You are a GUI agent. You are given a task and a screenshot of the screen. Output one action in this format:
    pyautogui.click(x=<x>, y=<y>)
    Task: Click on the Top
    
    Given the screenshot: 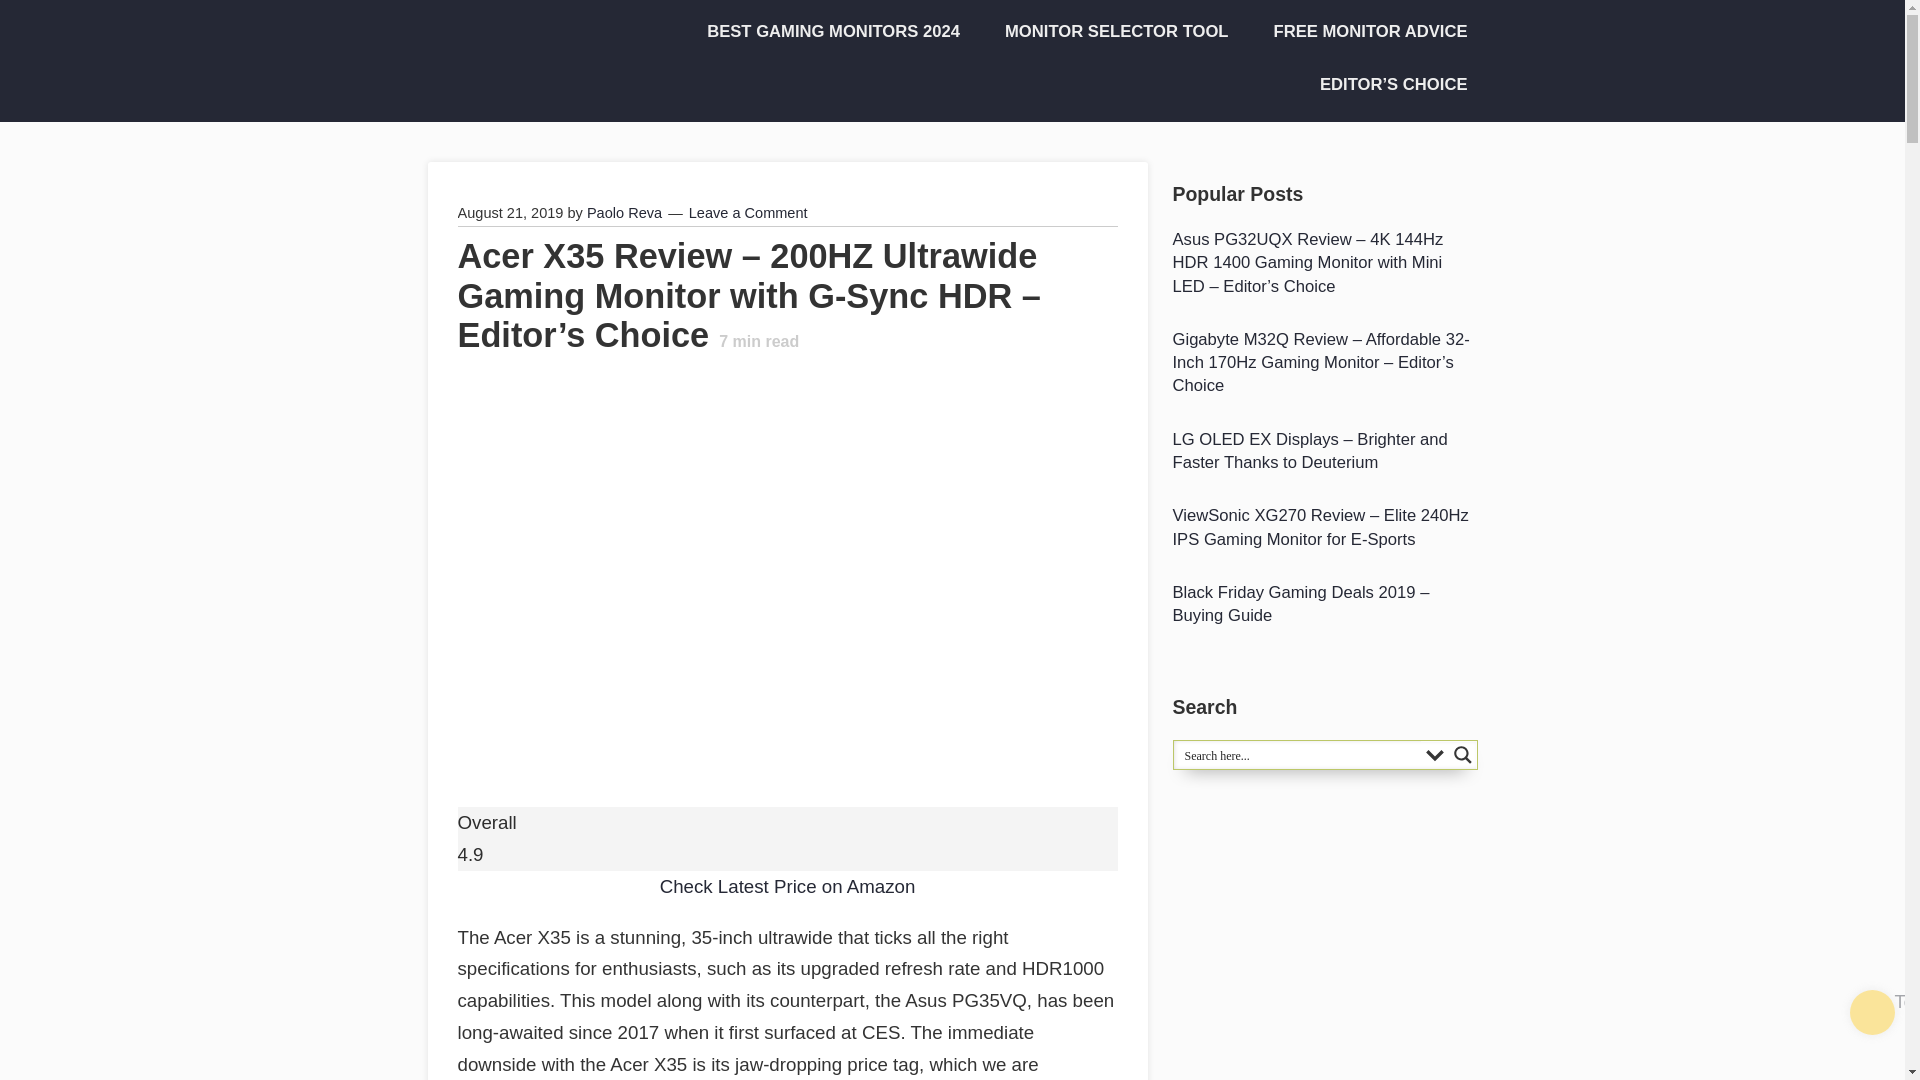 What is the action you would take?
    pyautogui.click(x=1872, y=1012)
    